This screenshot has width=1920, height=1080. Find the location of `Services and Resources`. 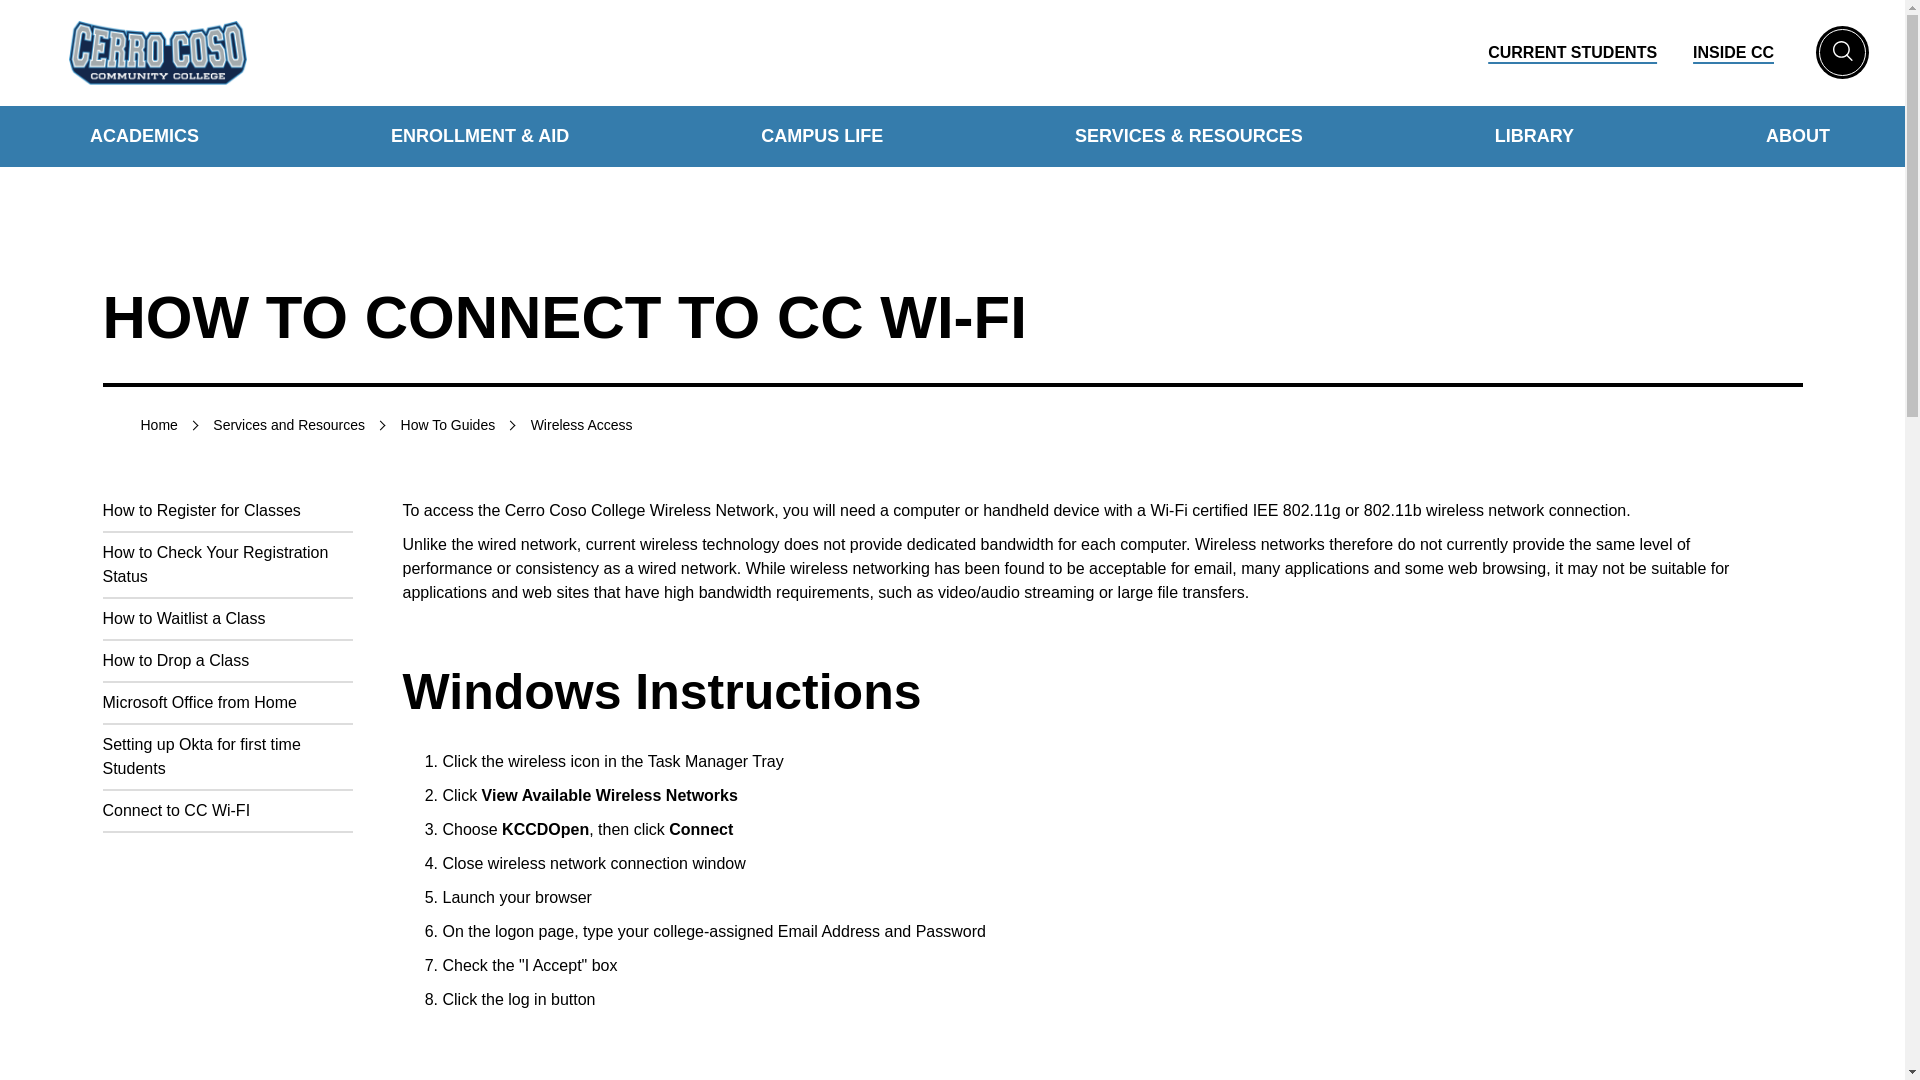

Services and Resources is located at coordinates (288, 425).